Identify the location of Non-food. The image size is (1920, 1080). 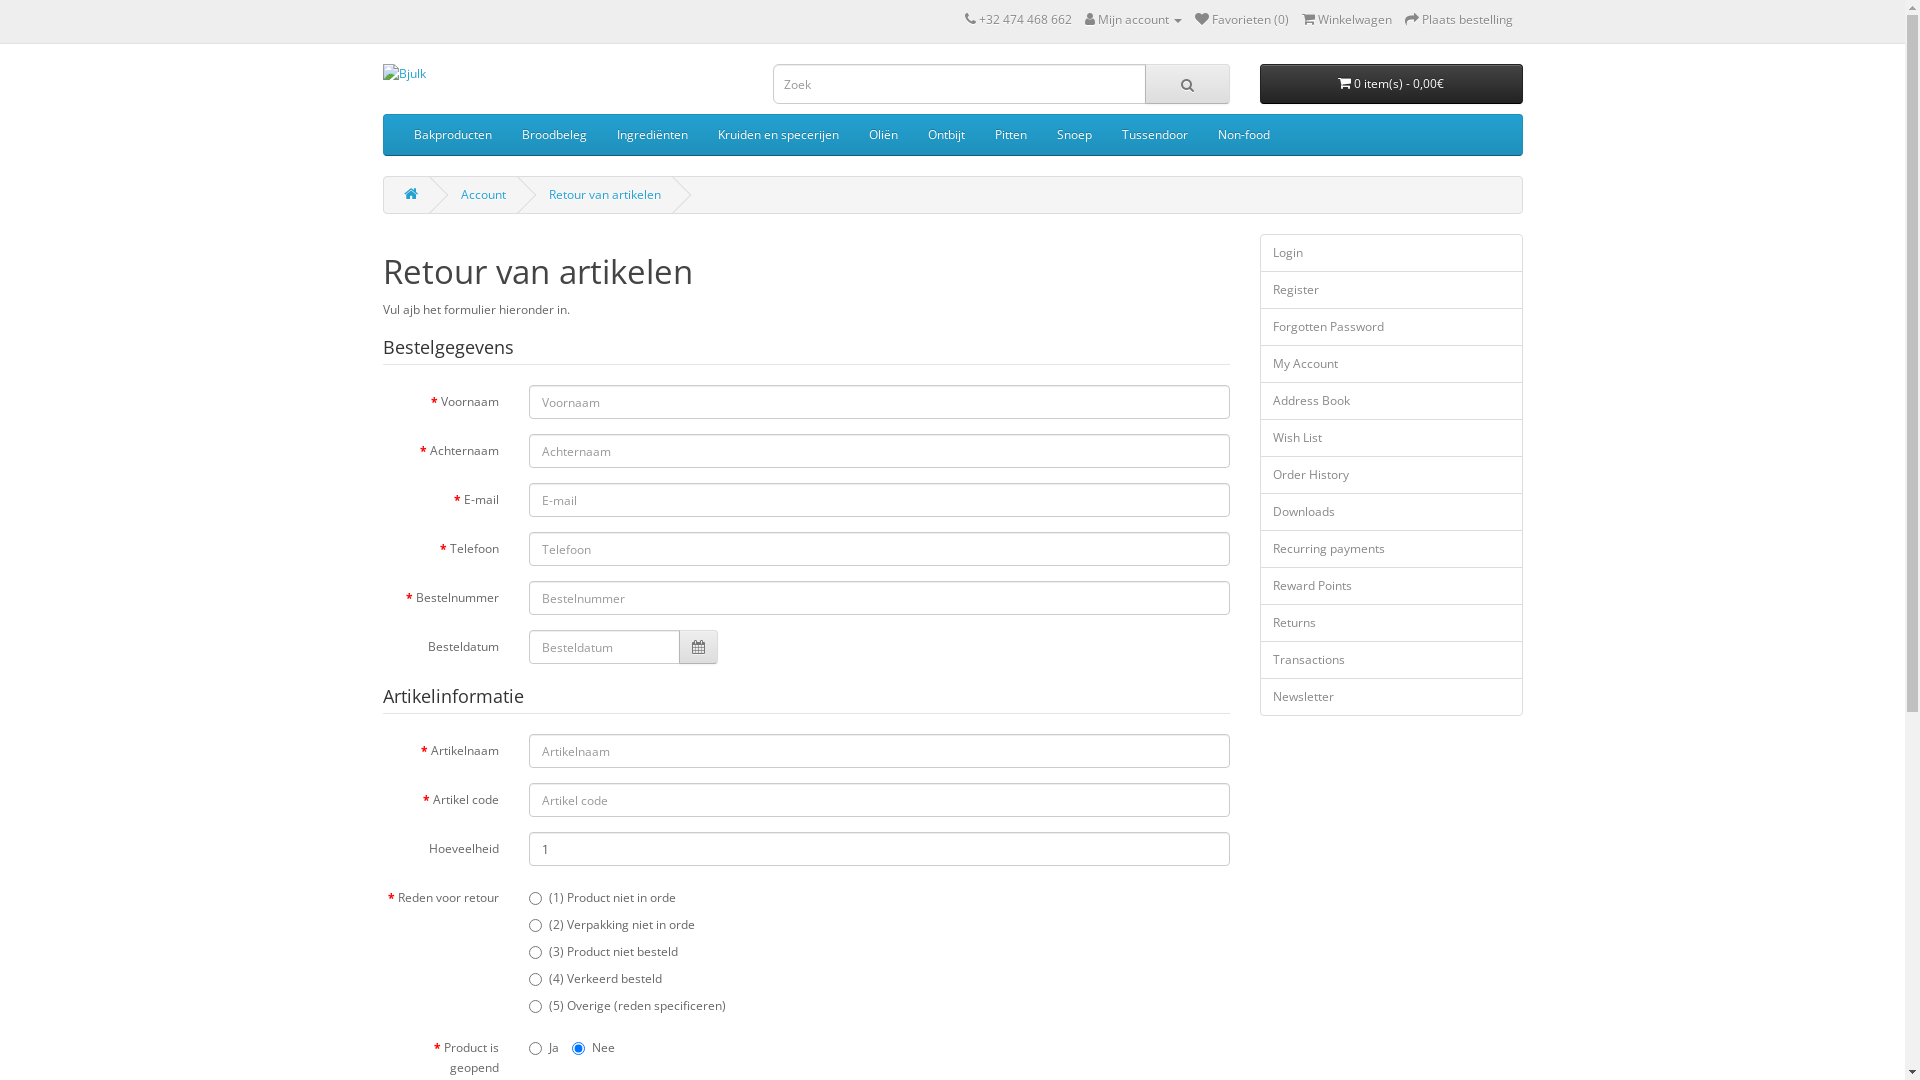
(1243, 135).